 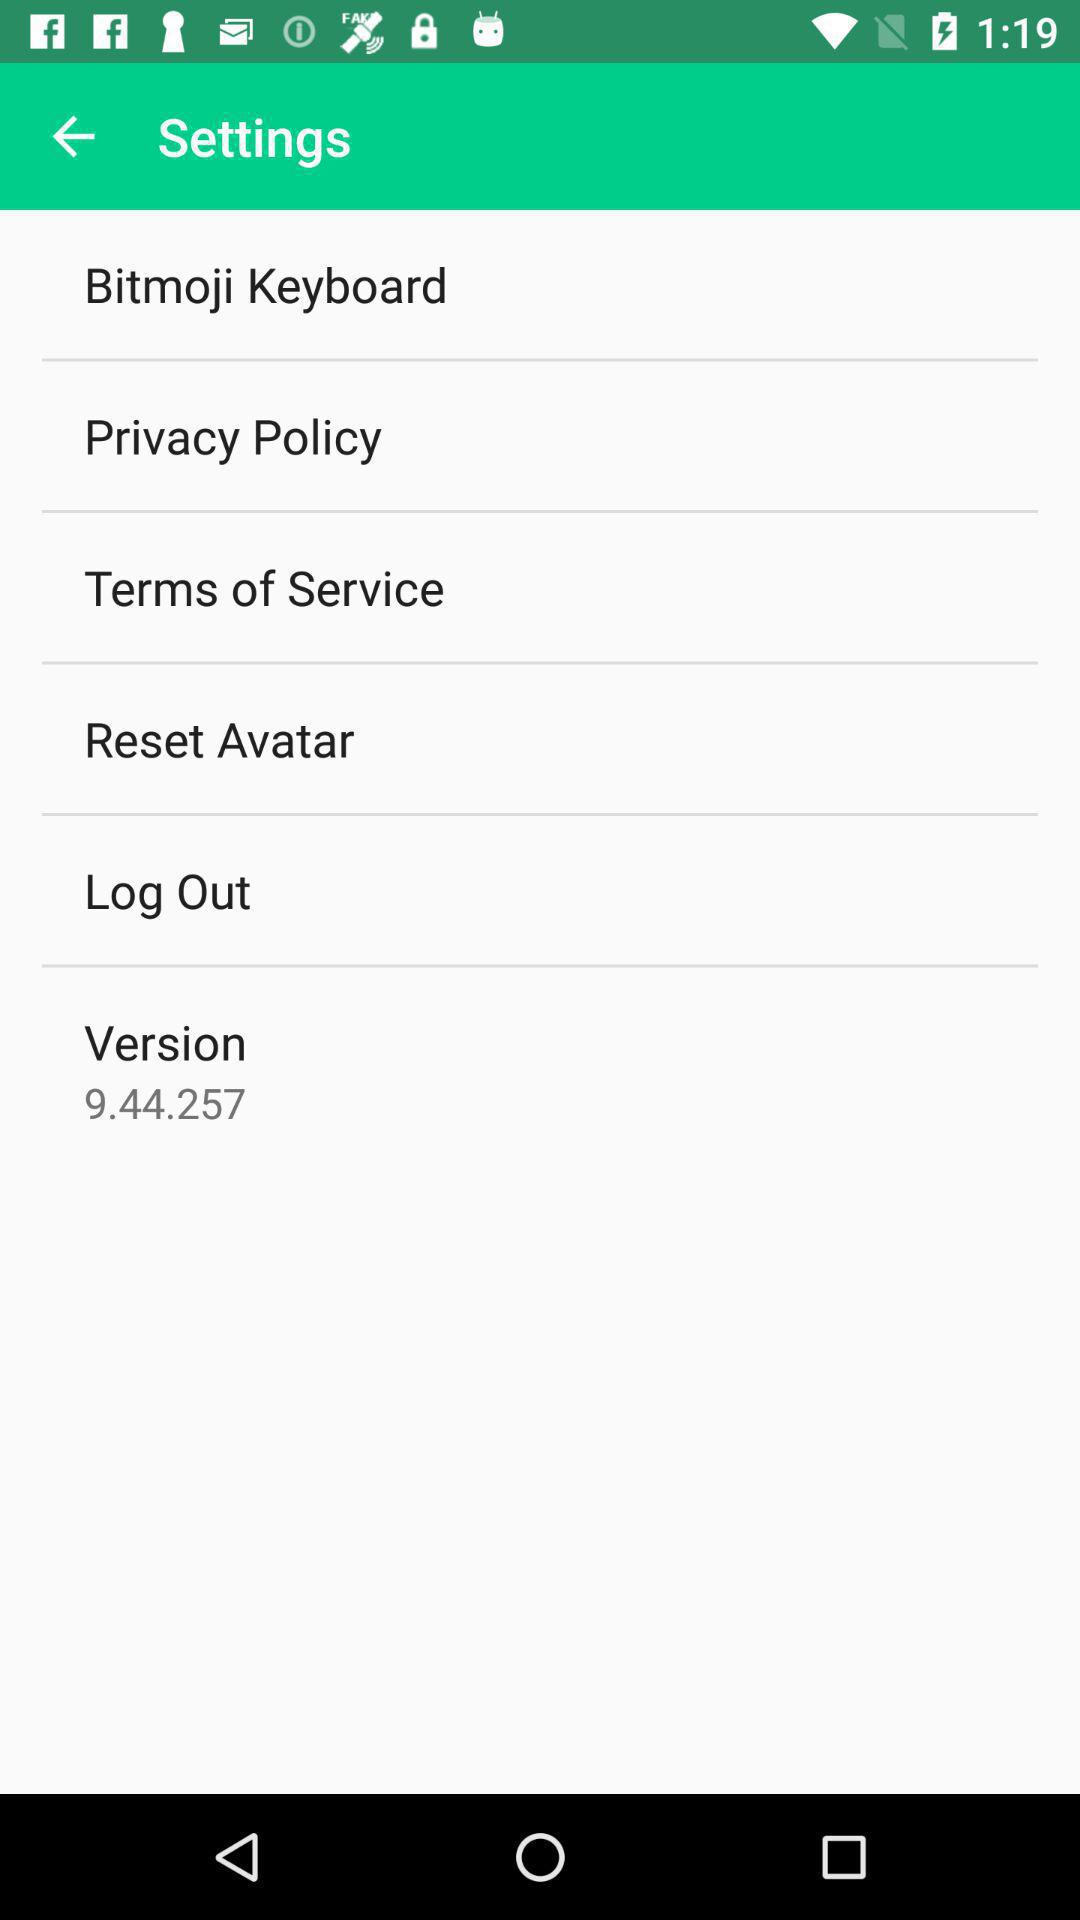 What do you see at coordinates (73, 136) in the screenshot?
I see `press the icon to the left of settings icon` at bounding box center [73, 136].